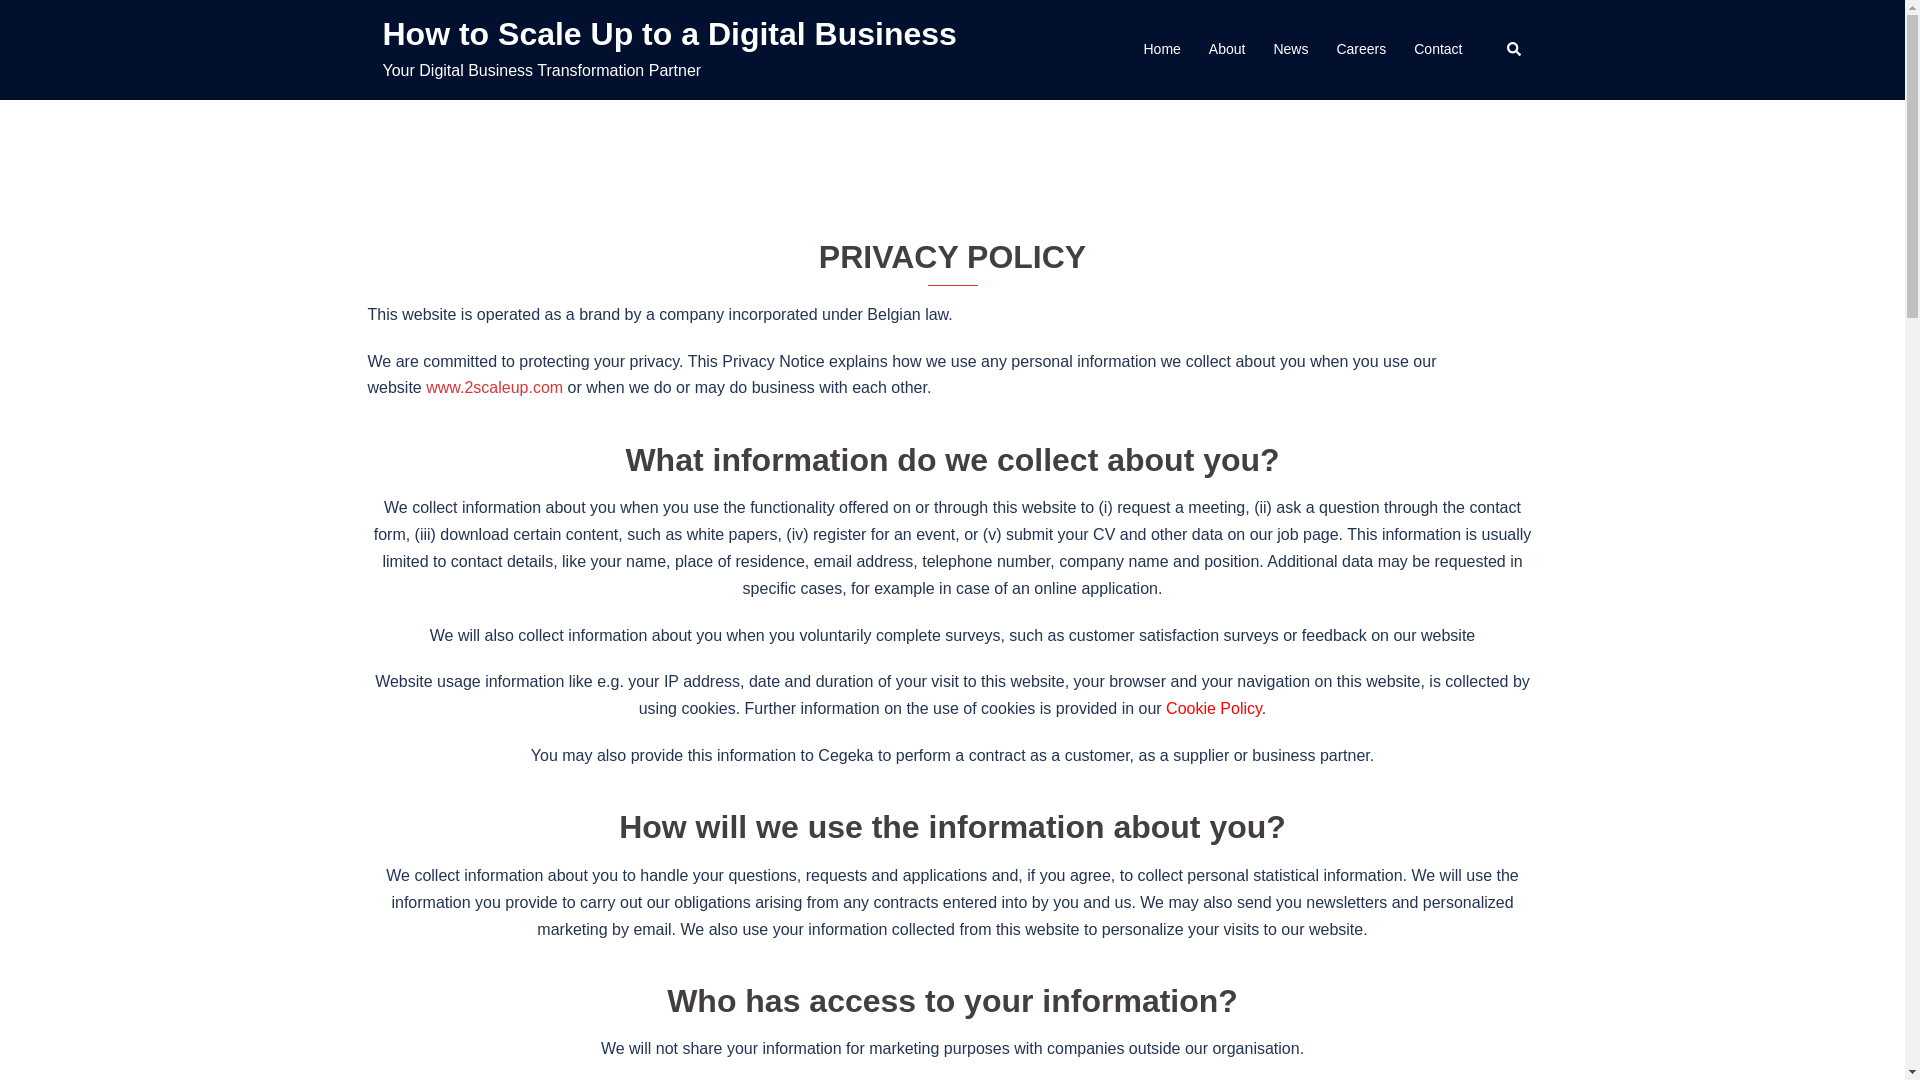  I want to click on www.2scaleup.com, so click(494, 388).